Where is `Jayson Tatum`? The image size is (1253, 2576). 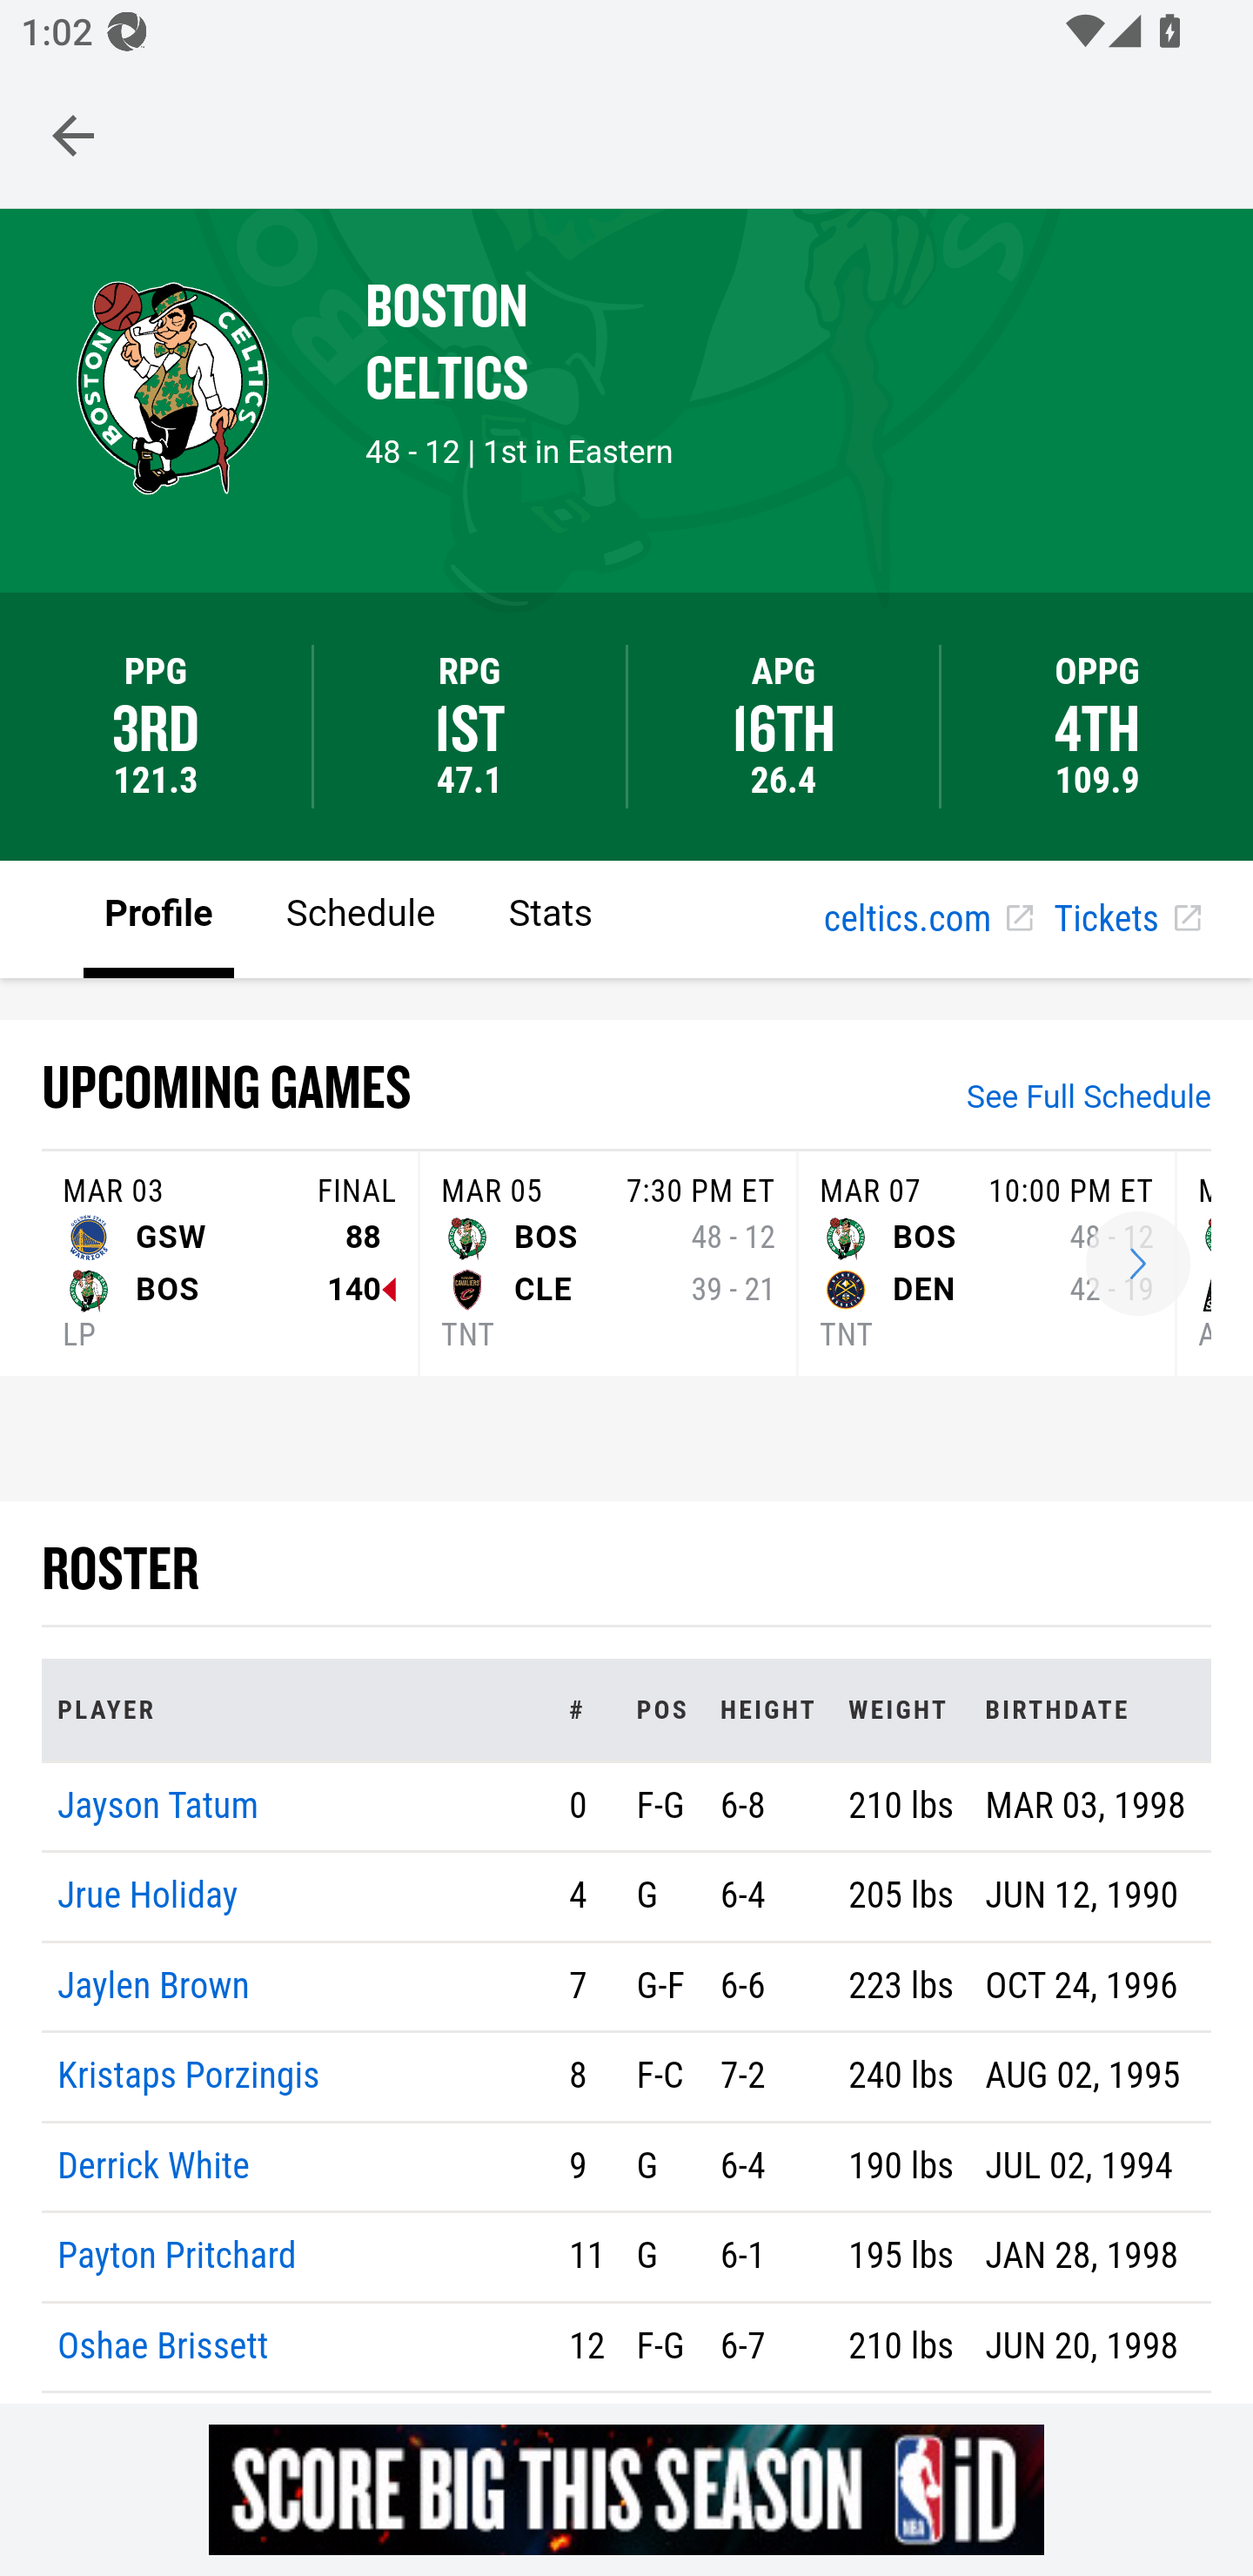 Jayson Tatum is located at coordinates (158, 1804).